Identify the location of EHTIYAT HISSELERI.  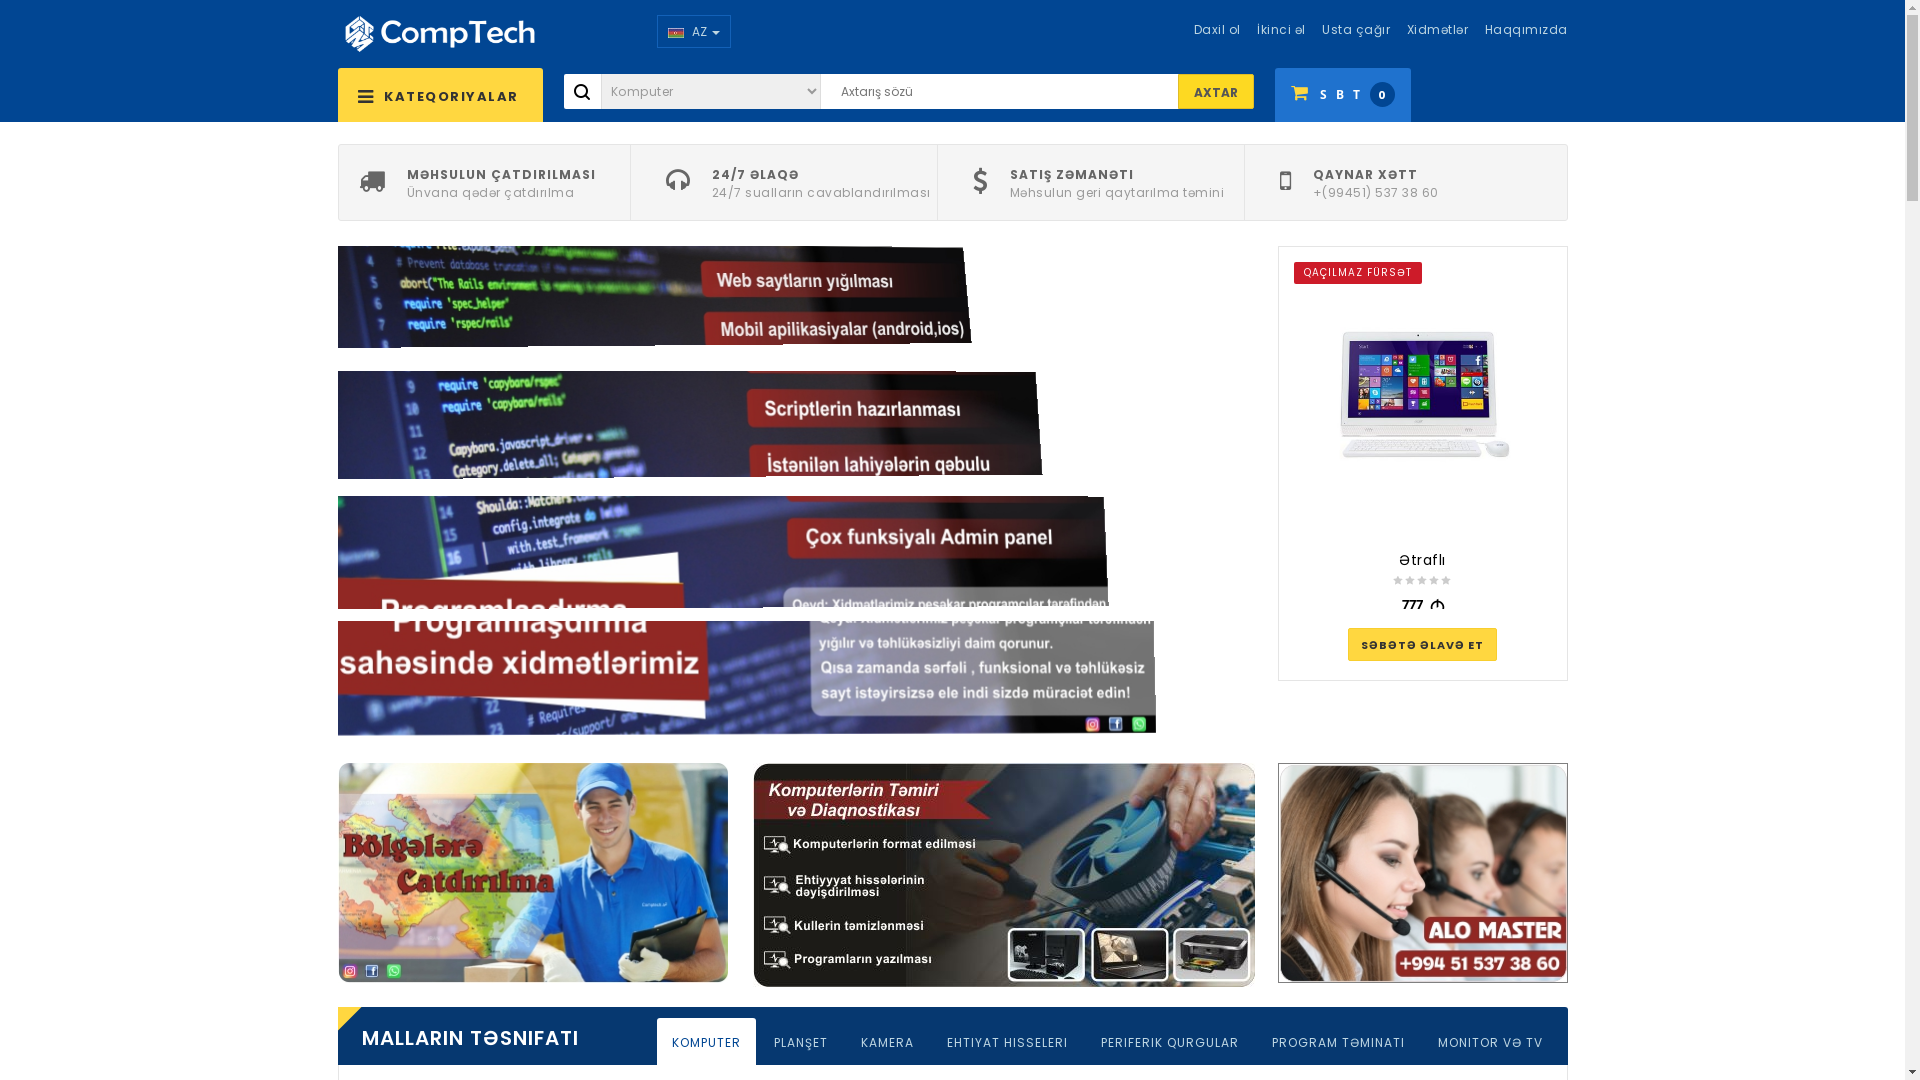
(1008, 1041).